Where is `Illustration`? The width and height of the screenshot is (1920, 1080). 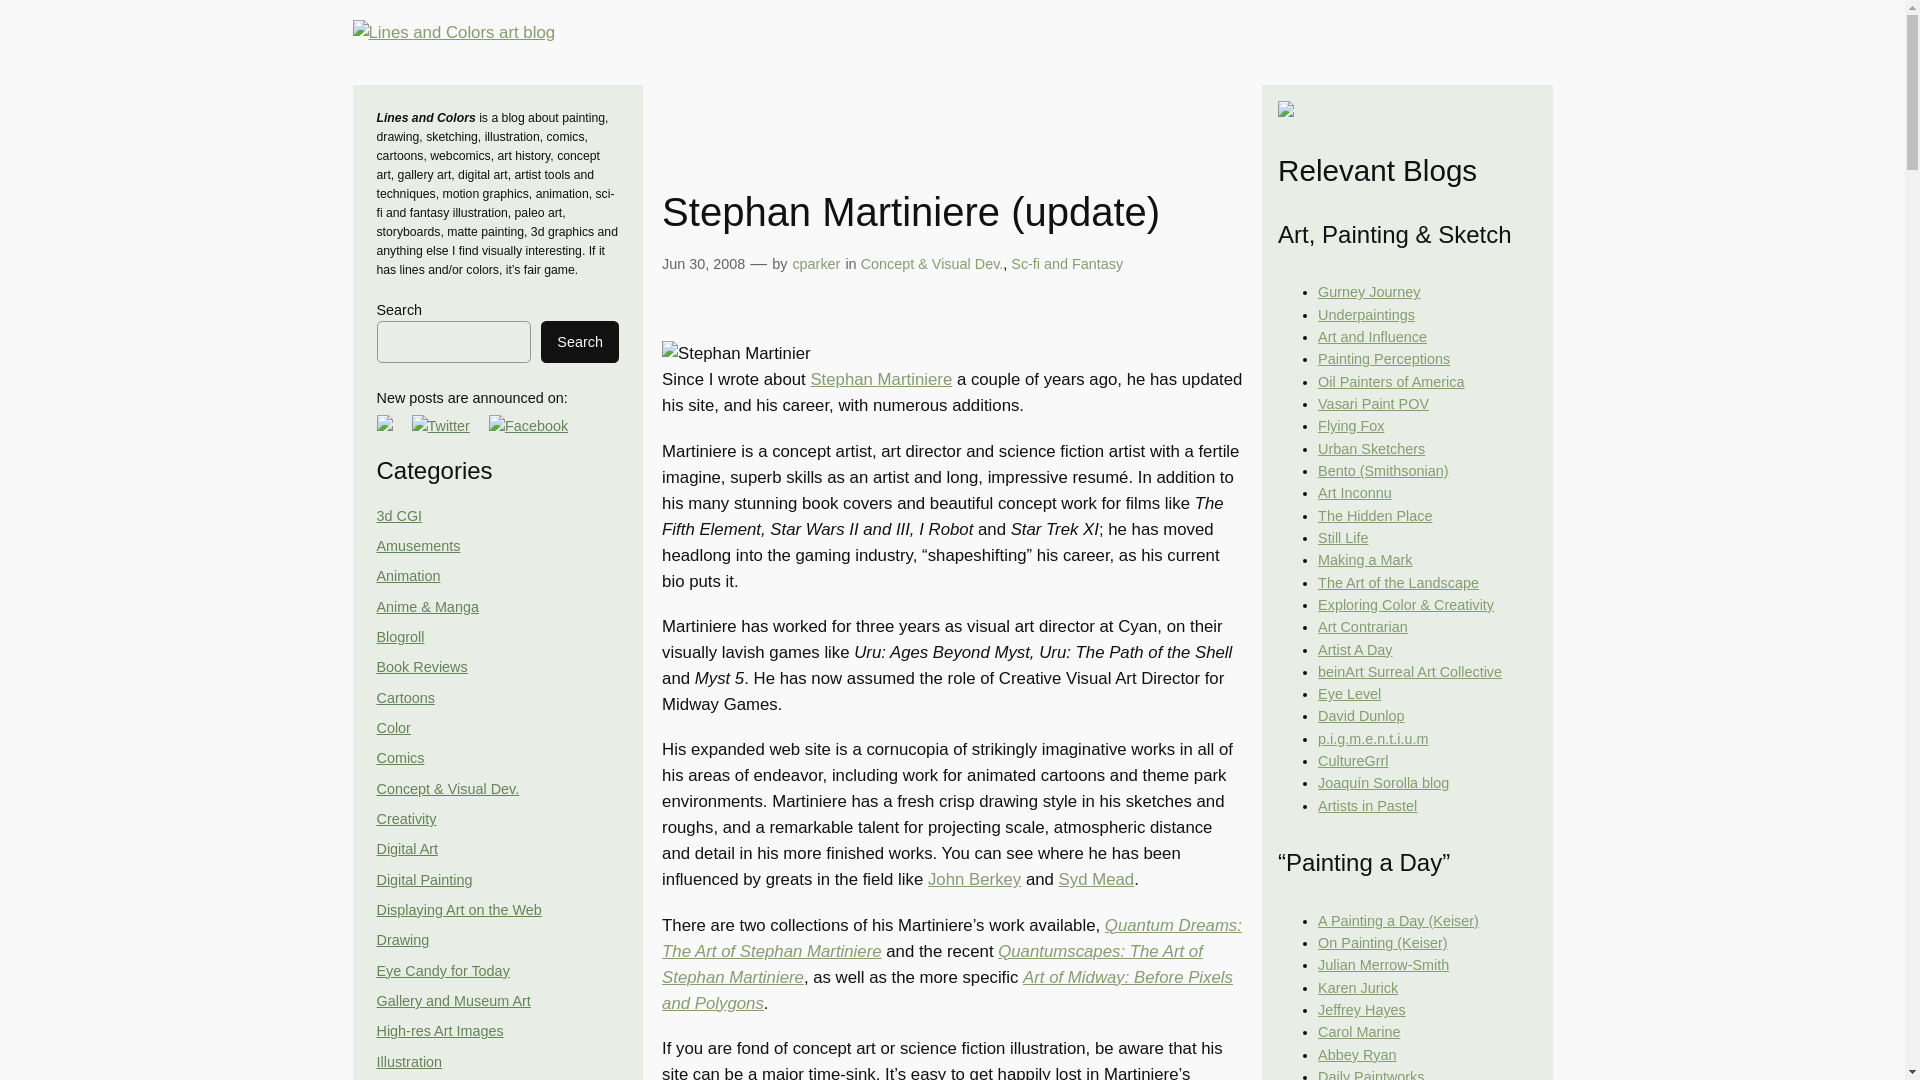
Illustration is located at coordinates (408, 1062).